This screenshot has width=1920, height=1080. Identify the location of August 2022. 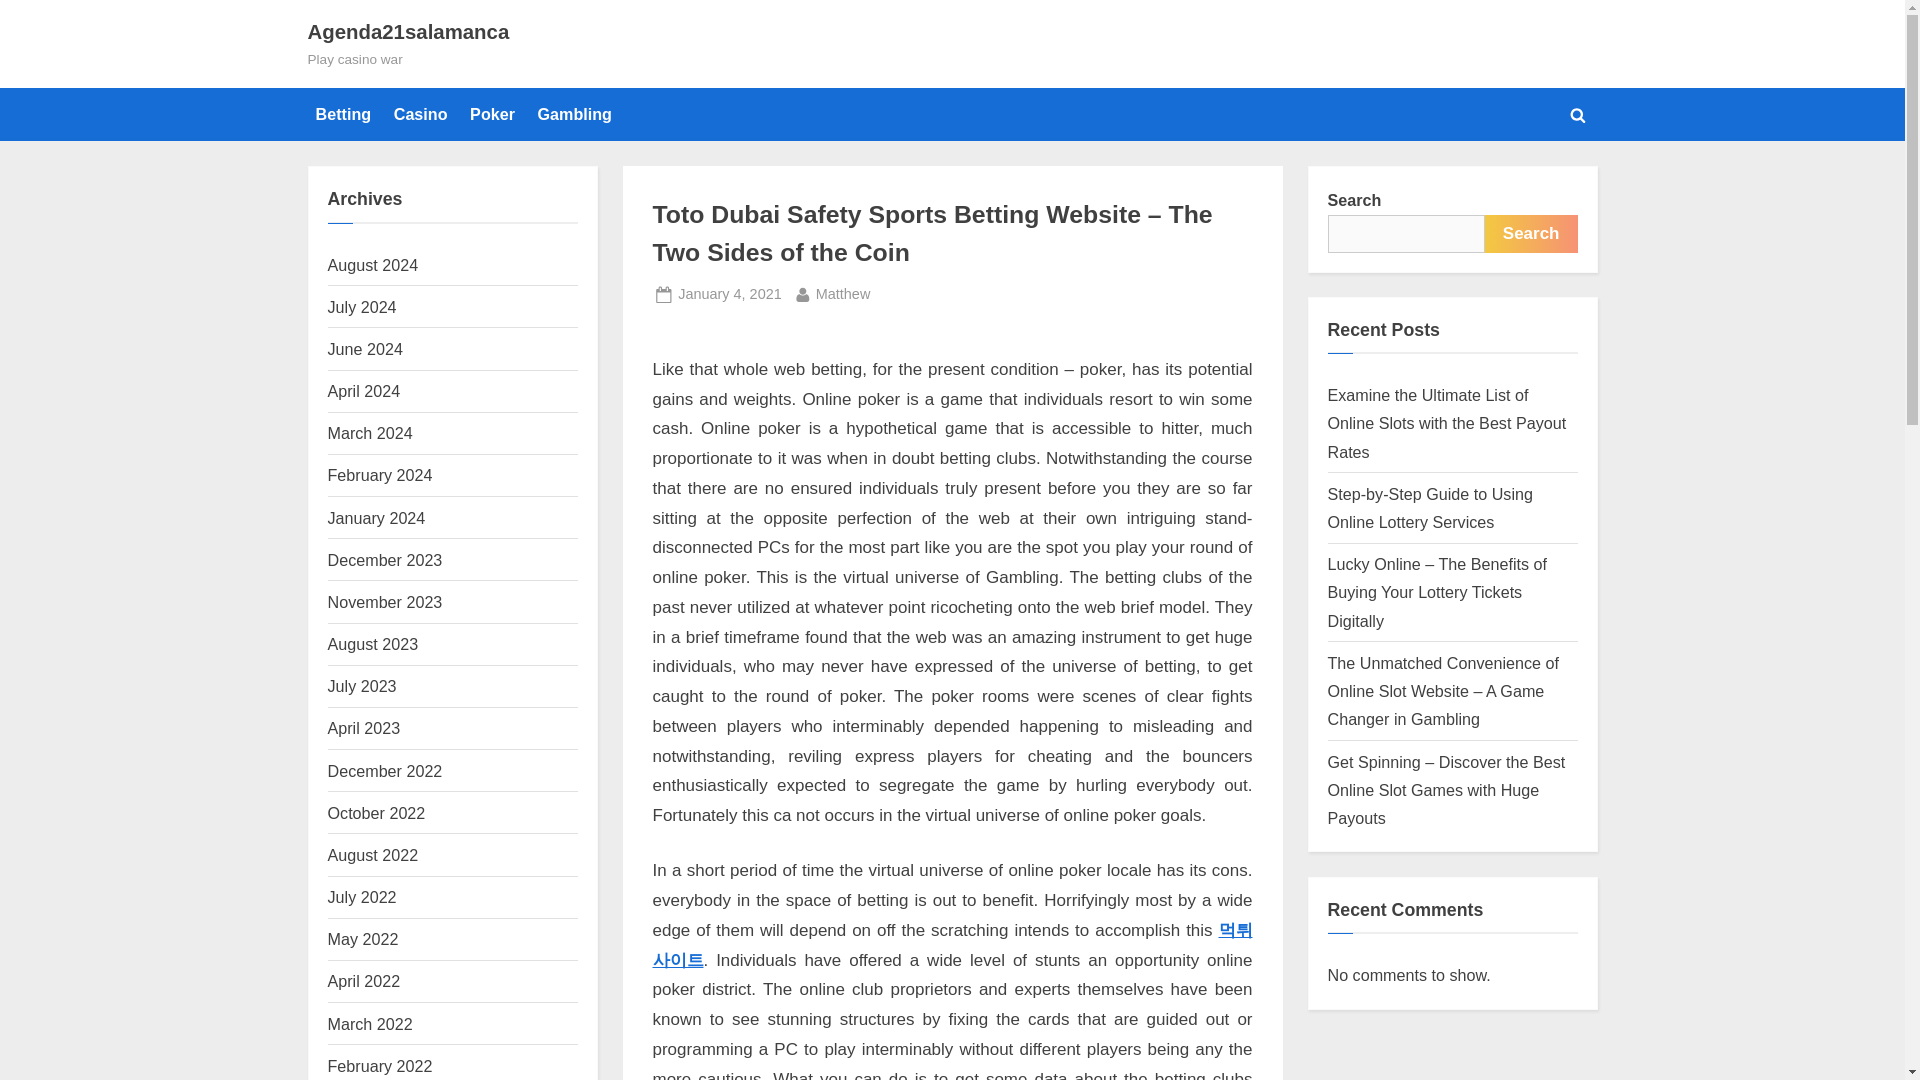
(729, 294).